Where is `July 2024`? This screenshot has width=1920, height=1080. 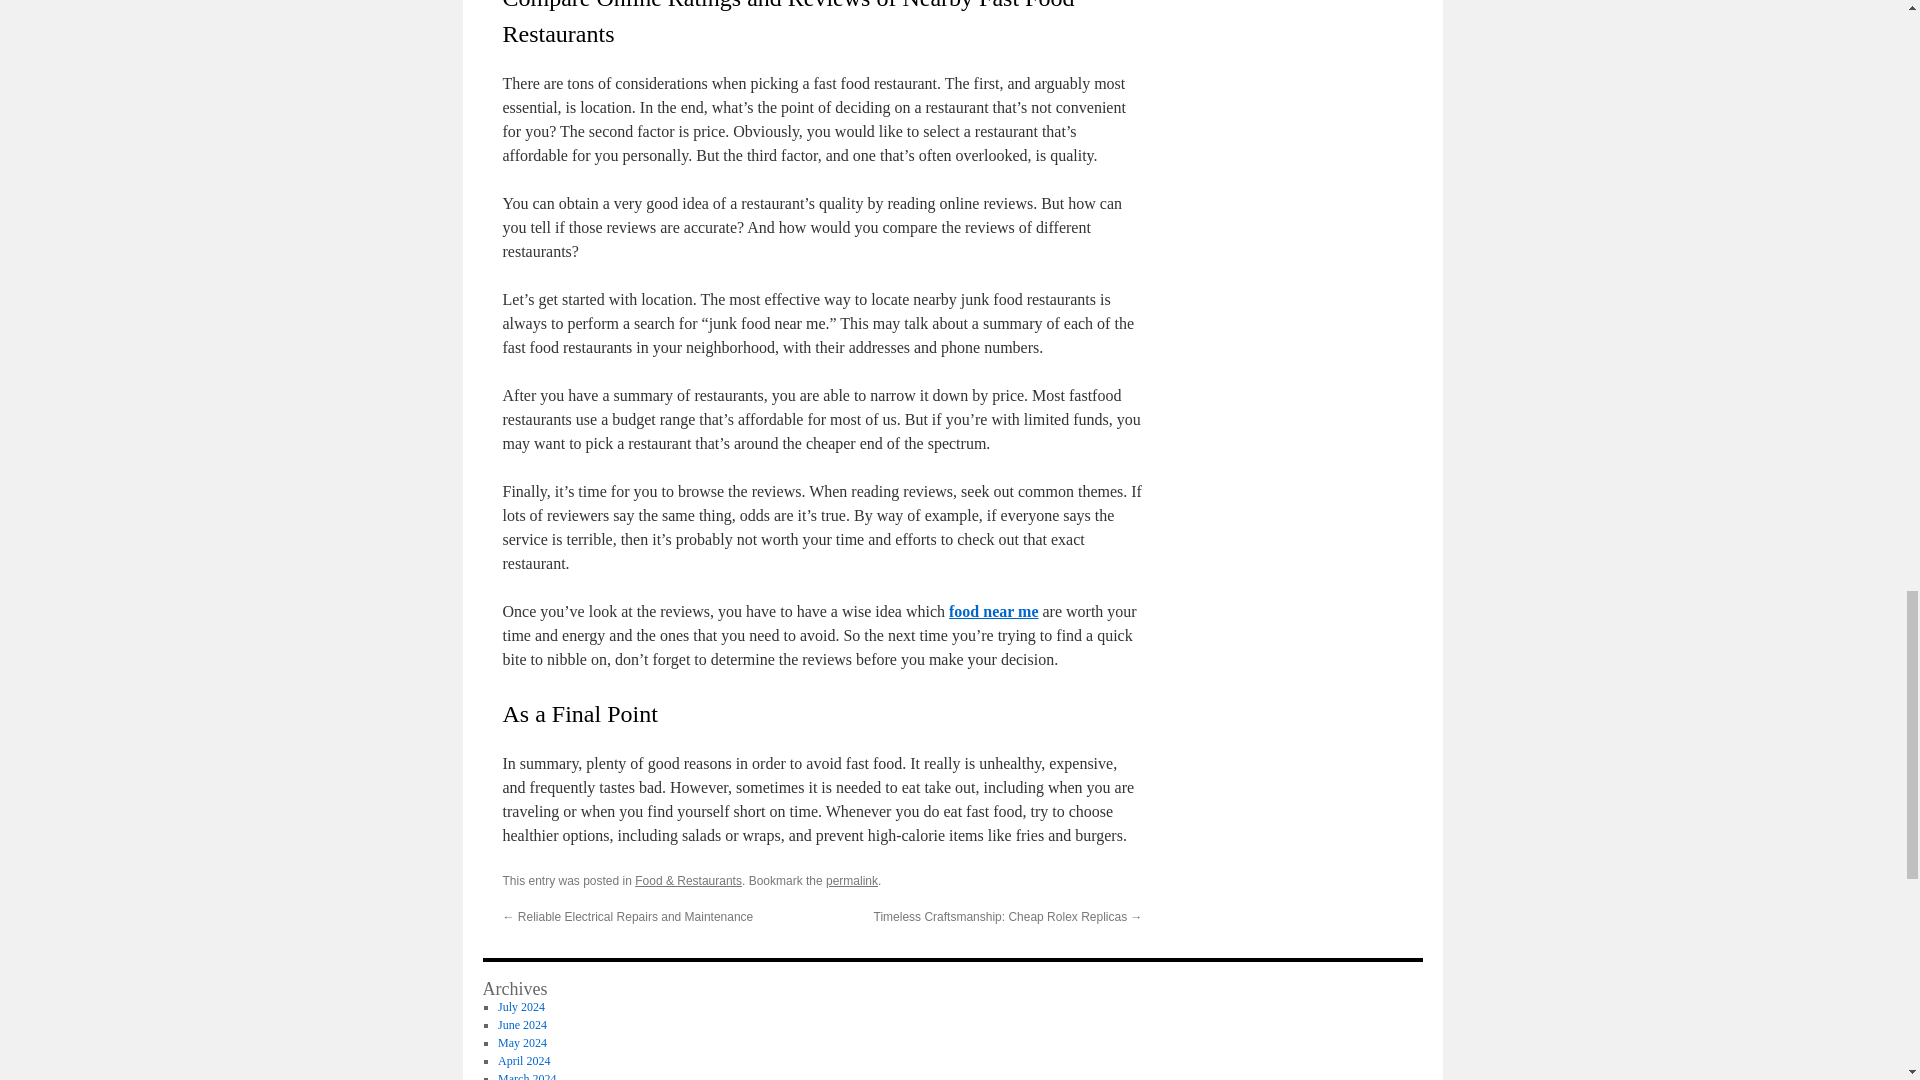 July 2024 is located at coordinates (521, 1007).